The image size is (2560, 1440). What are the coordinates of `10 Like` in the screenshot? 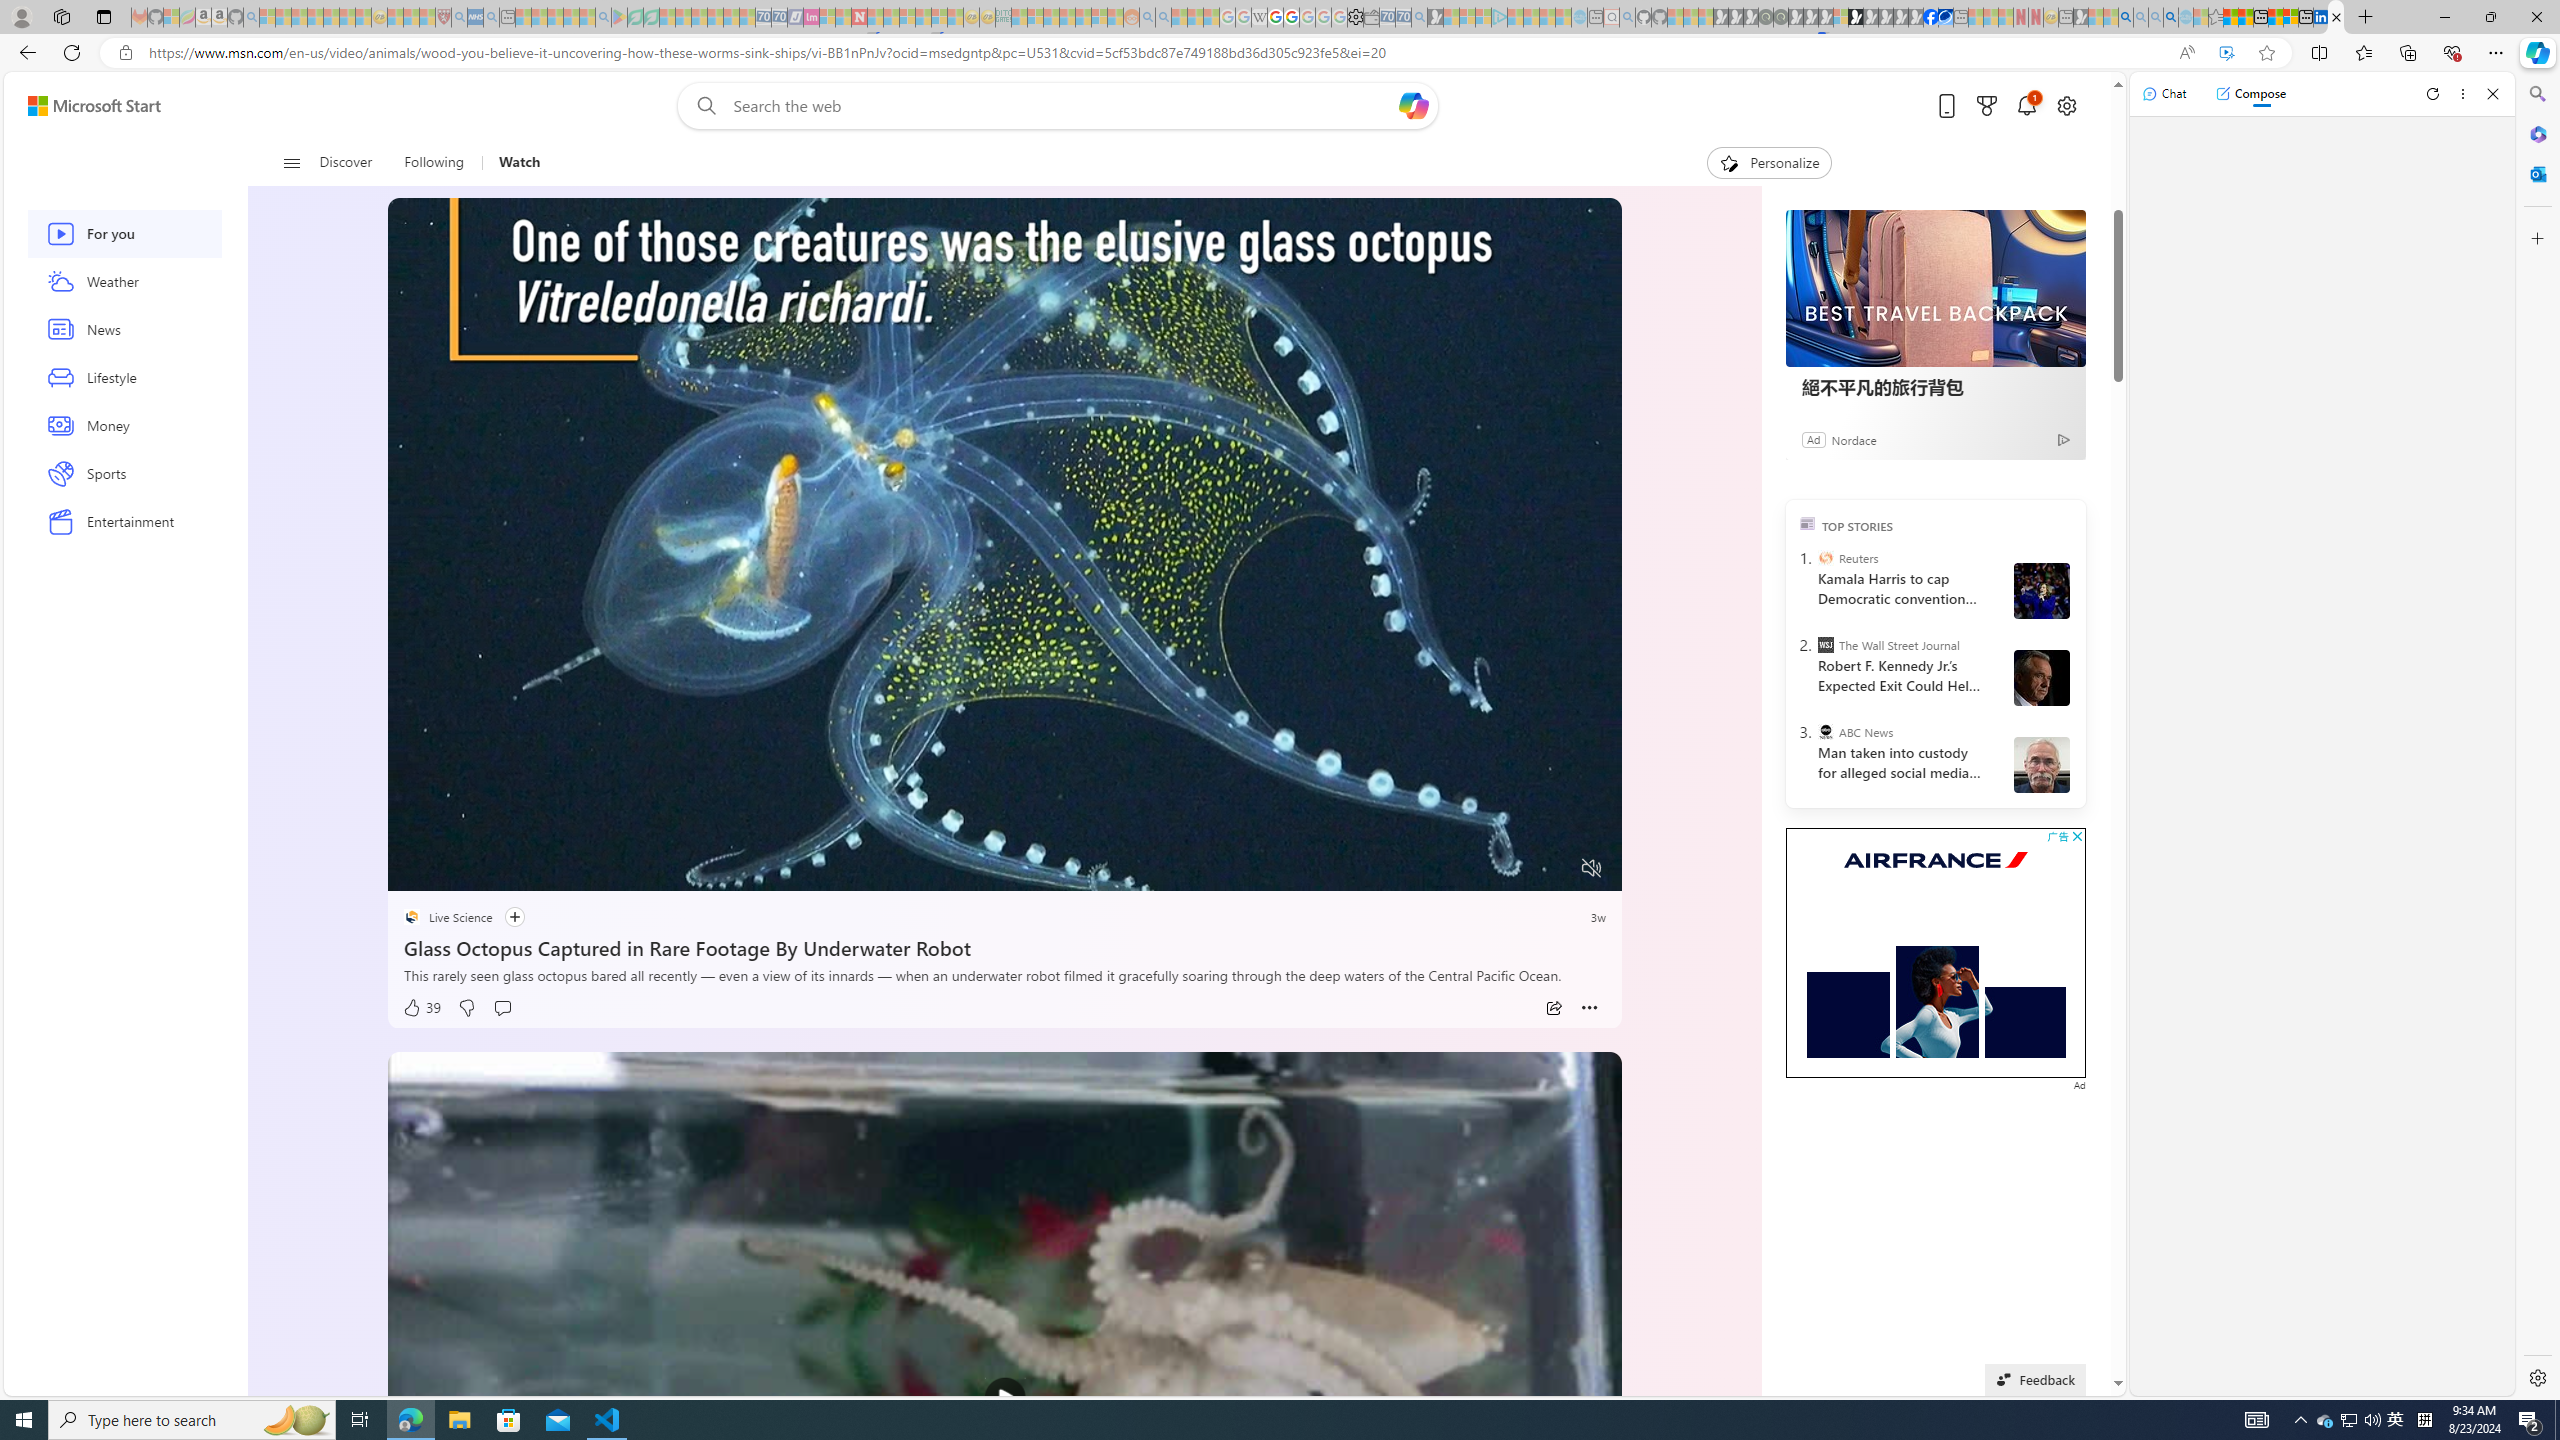 It's located at (422, 154).